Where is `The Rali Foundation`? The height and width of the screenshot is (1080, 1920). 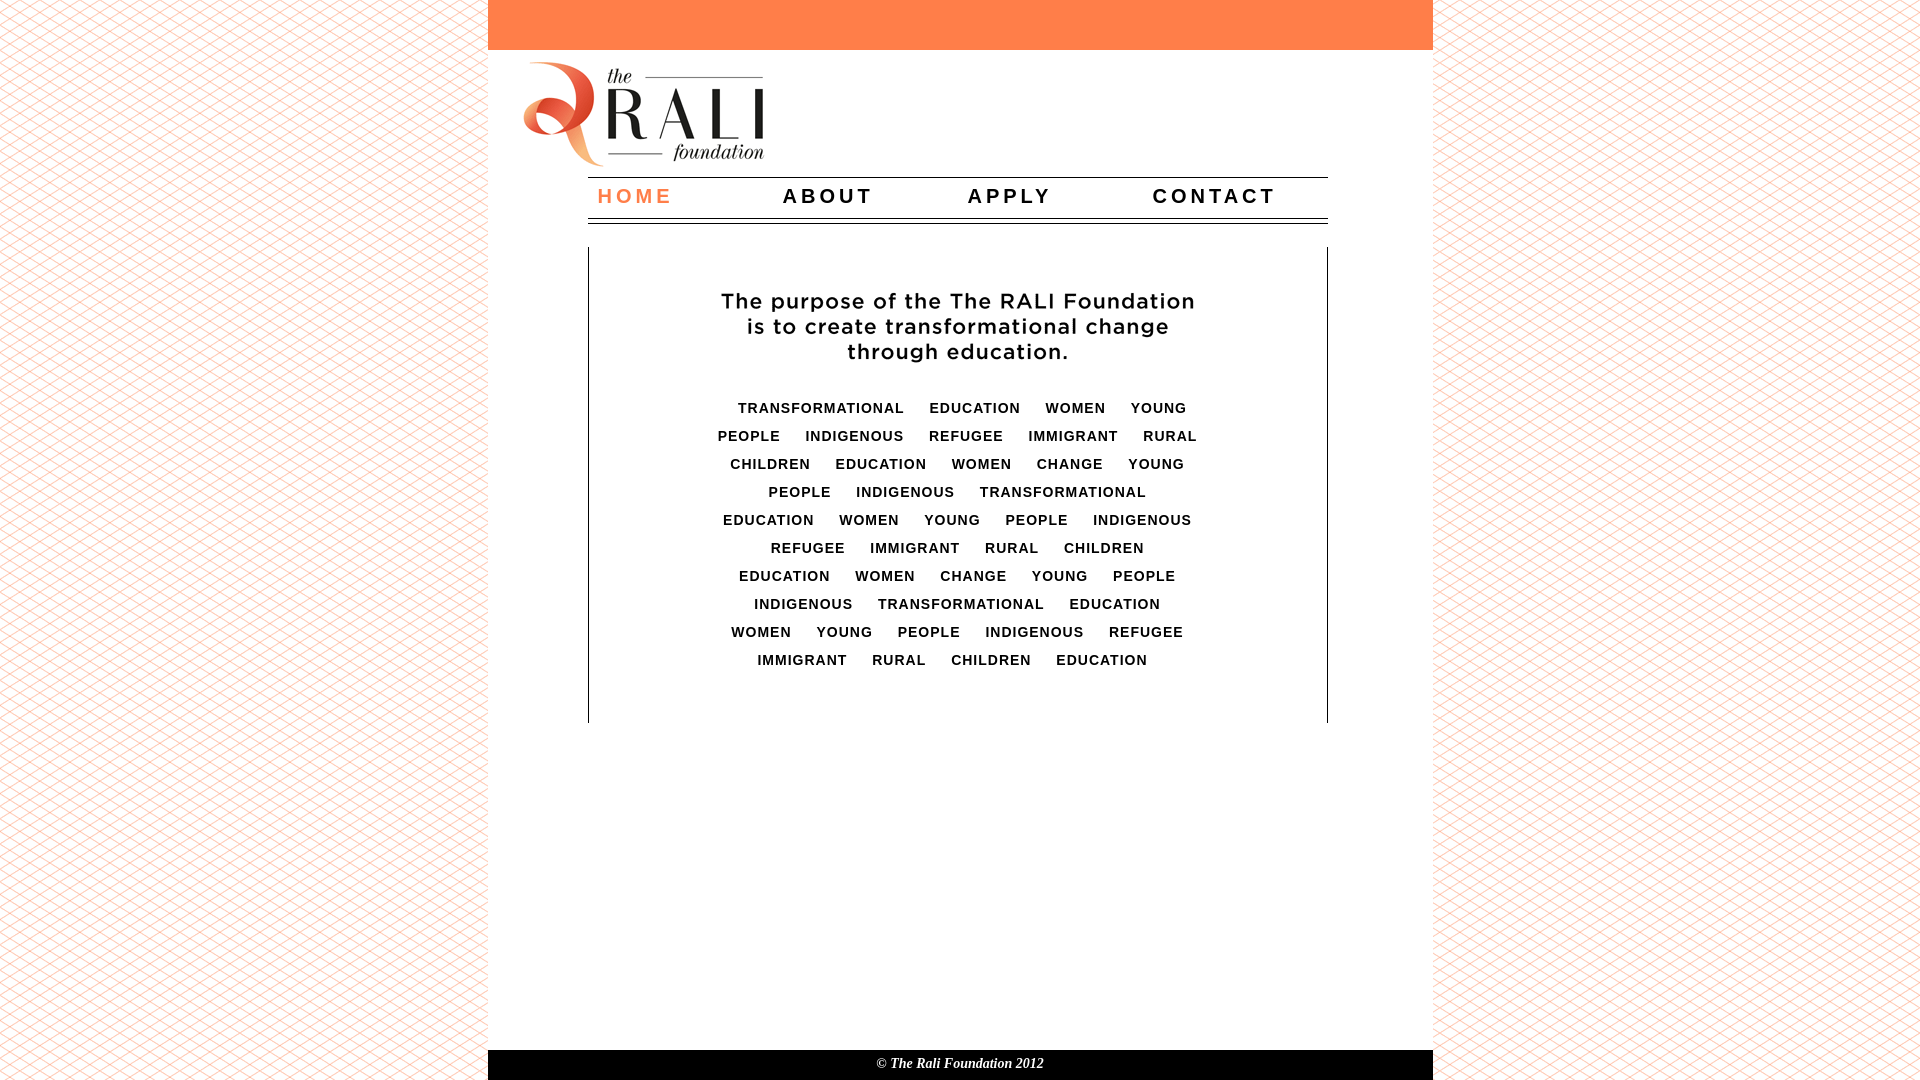
The Rali Foundation is located at coordinates (960, 114).